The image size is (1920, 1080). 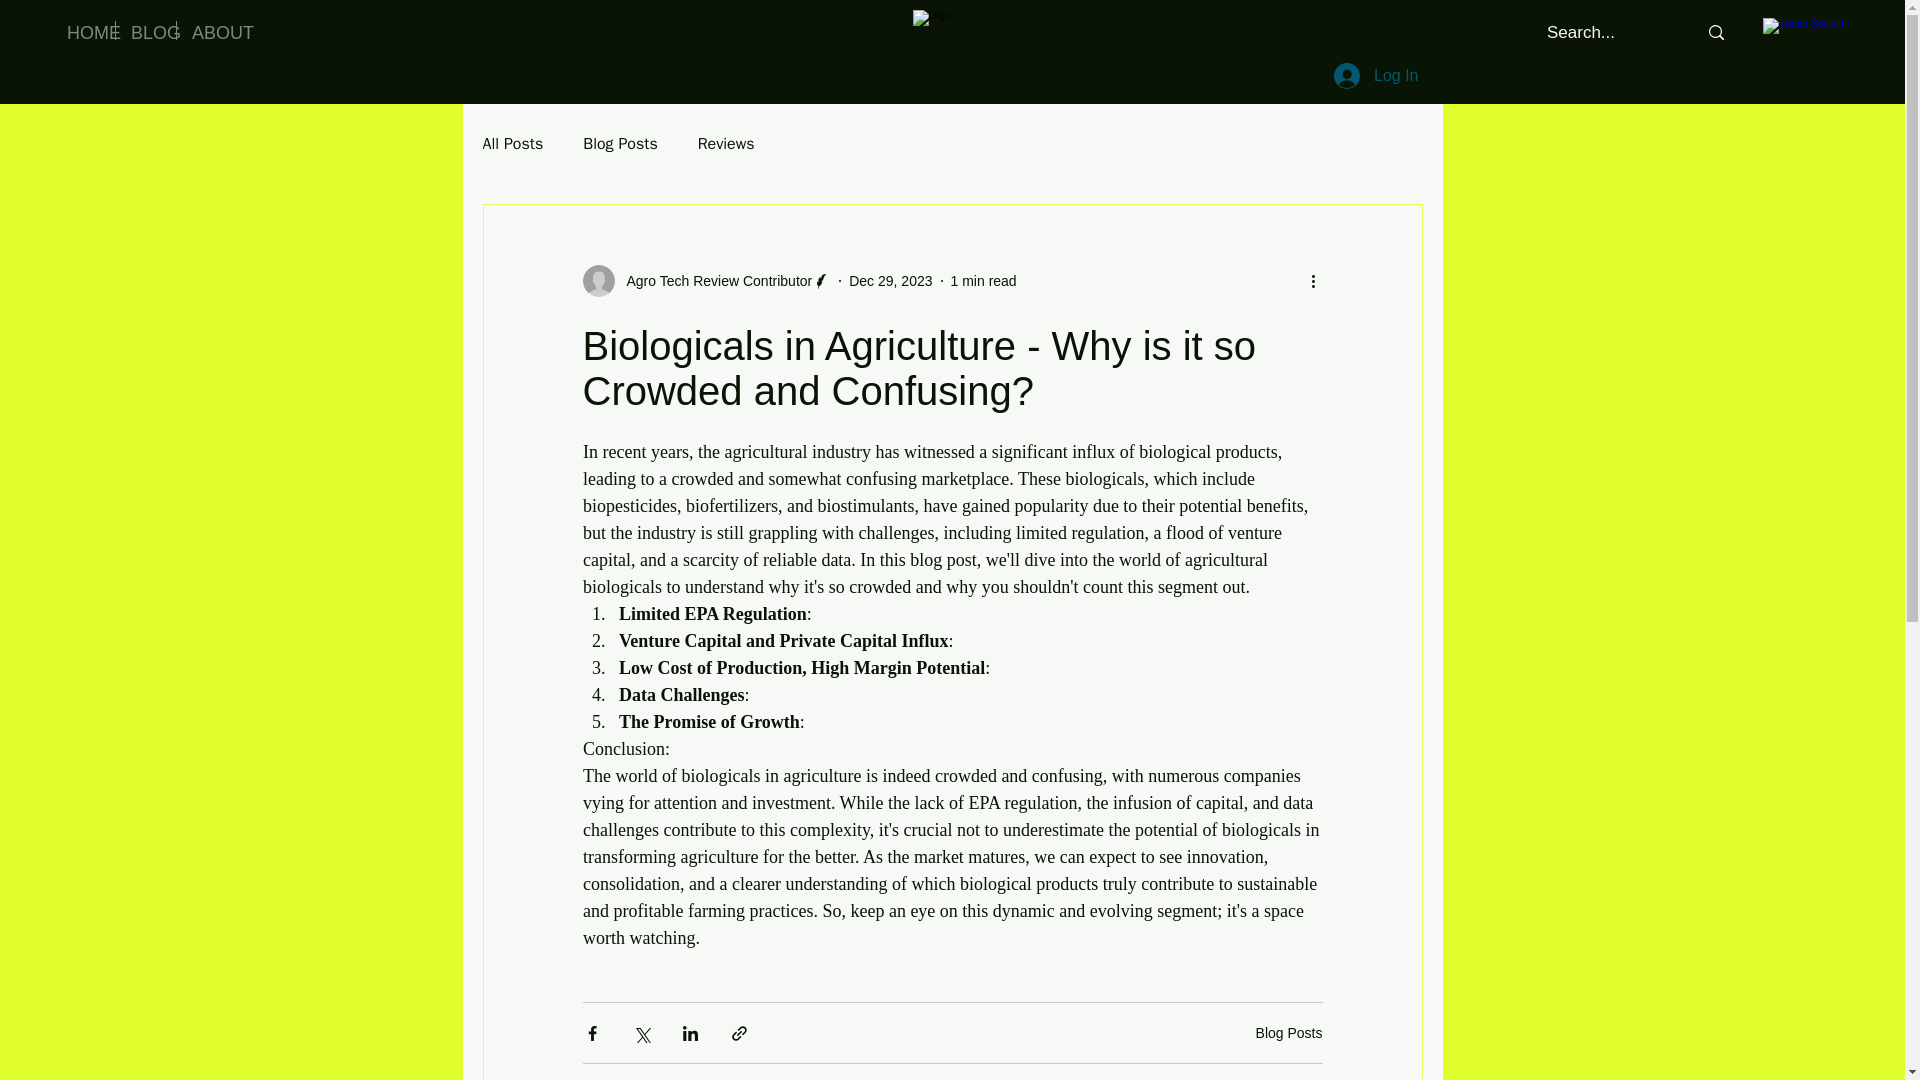 I want to click on ABOUT, so click(x=210, y=30).